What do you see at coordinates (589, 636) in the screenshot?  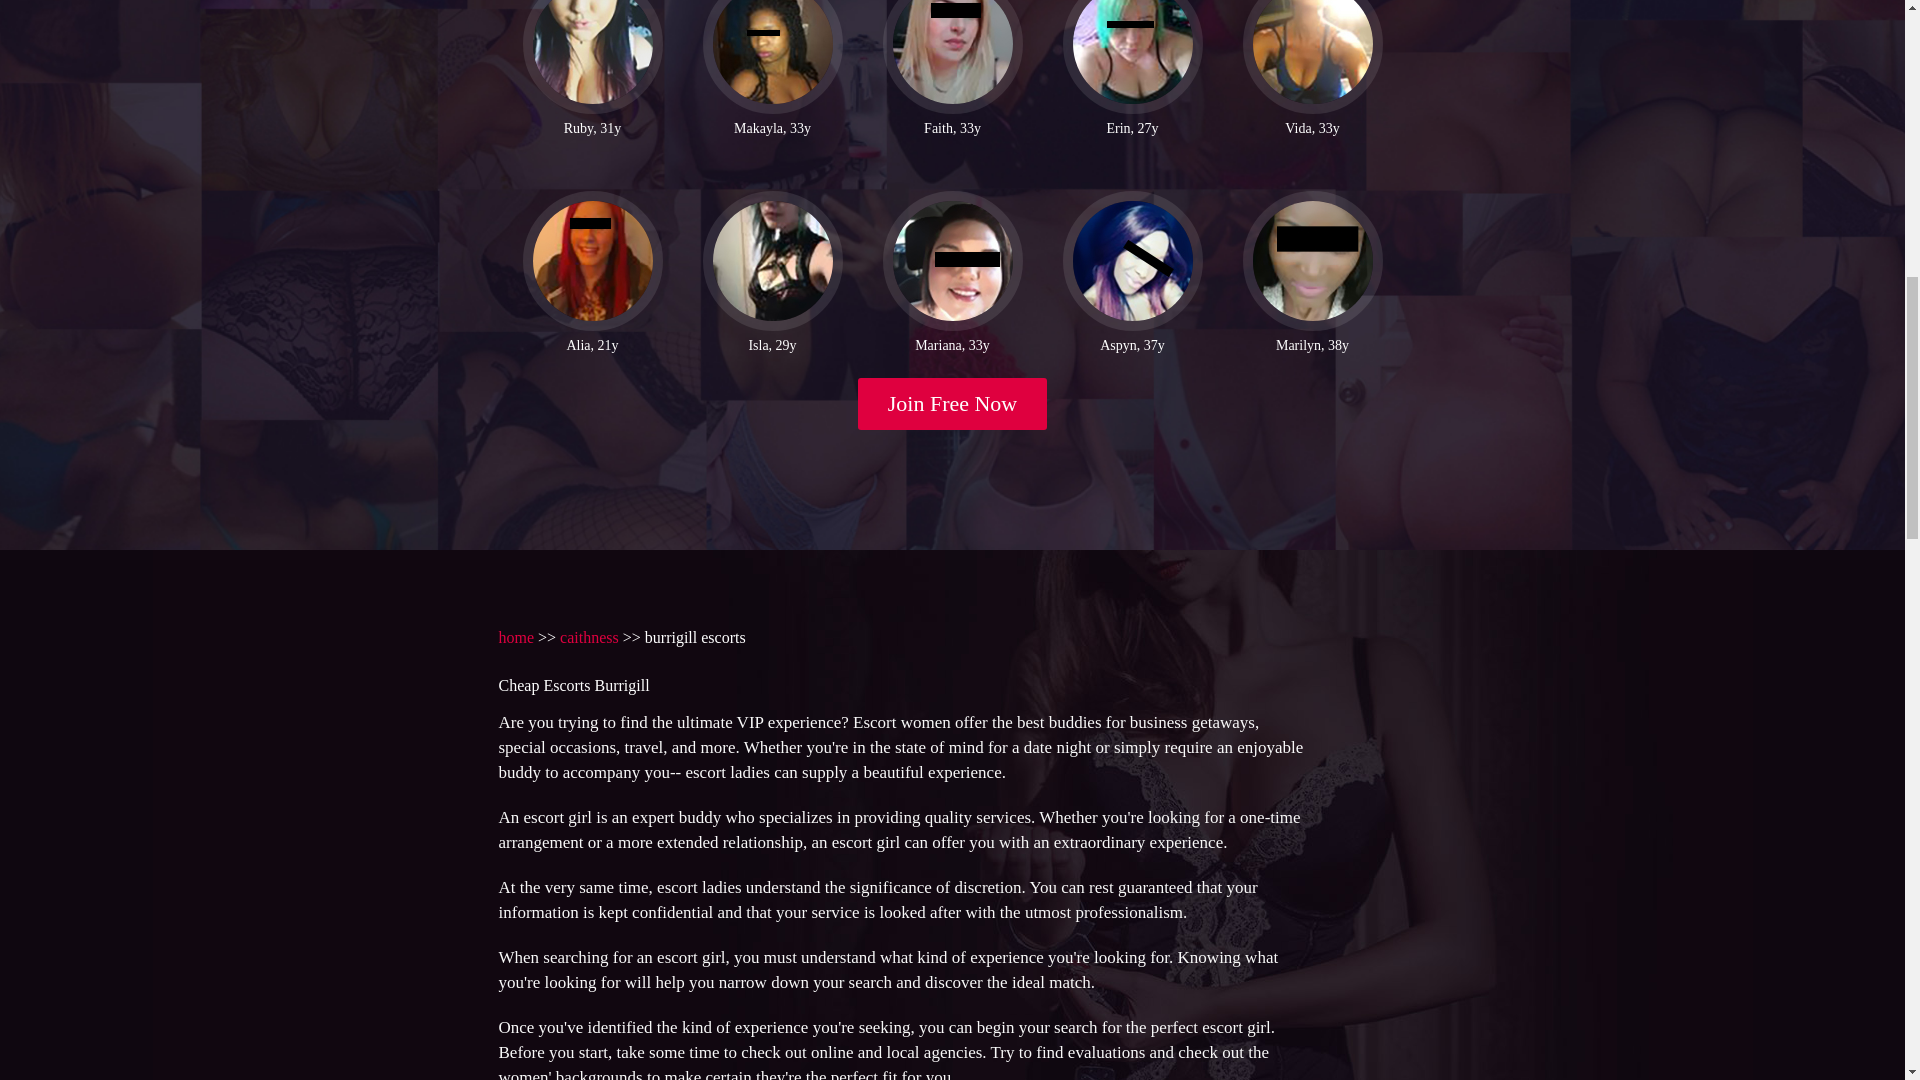 I see `caithness` at bounding box center [589, 636].